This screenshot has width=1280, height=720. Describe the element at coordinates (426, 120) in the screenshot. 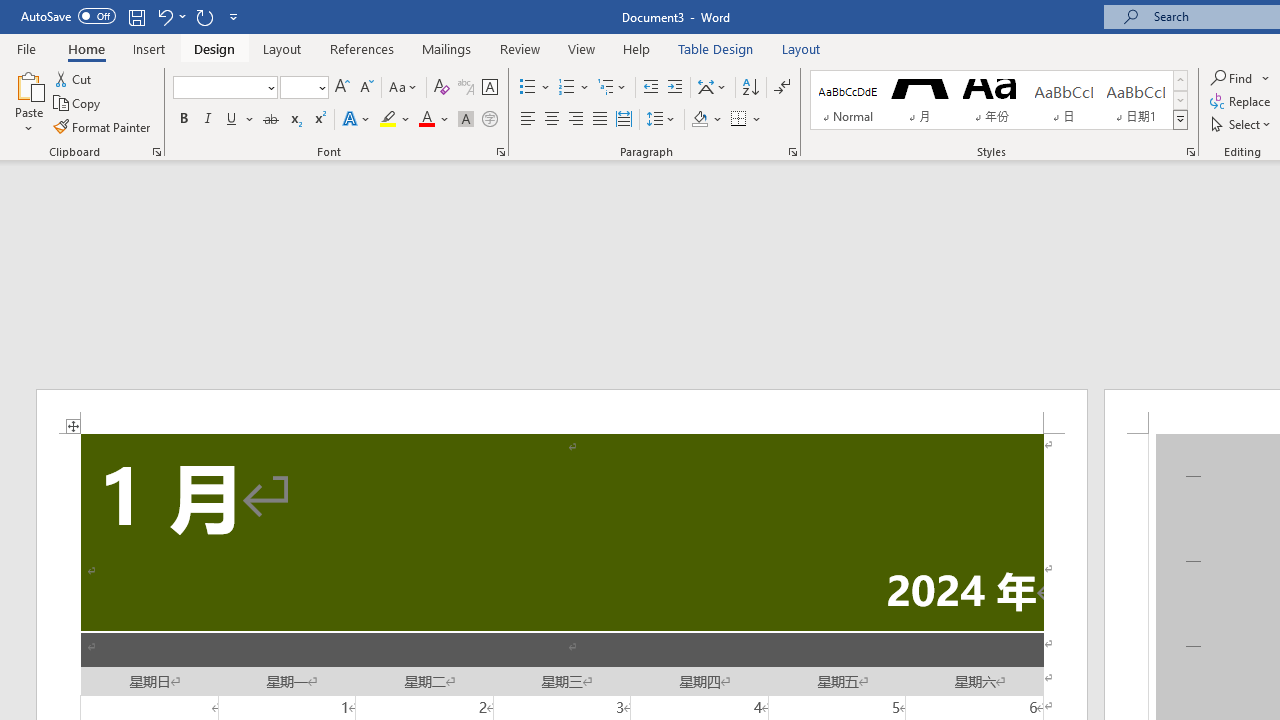

I see `Font Color RGB(255, 0, 0)` at that location.